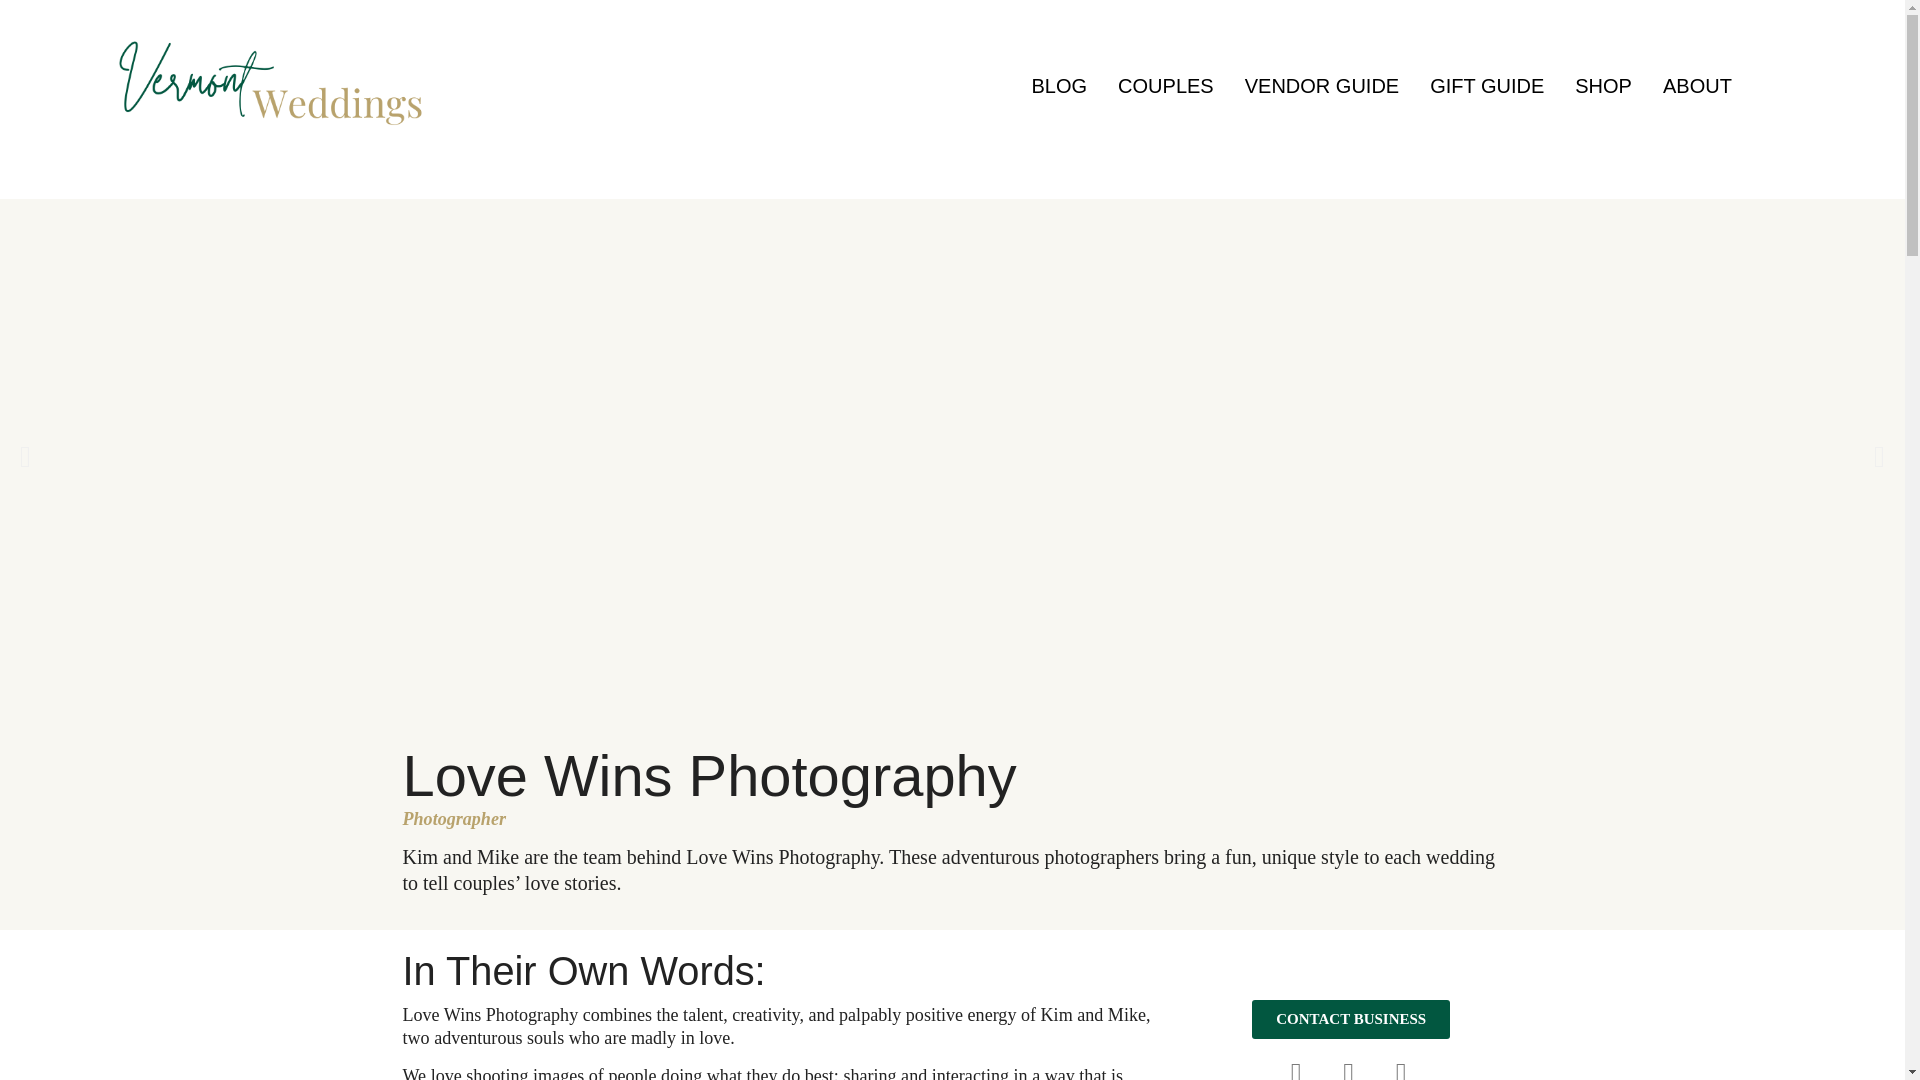 Image resolution: width=1920 pixels, height=1080 pixels. I want to click on COUPLES, so click(1165, 86).